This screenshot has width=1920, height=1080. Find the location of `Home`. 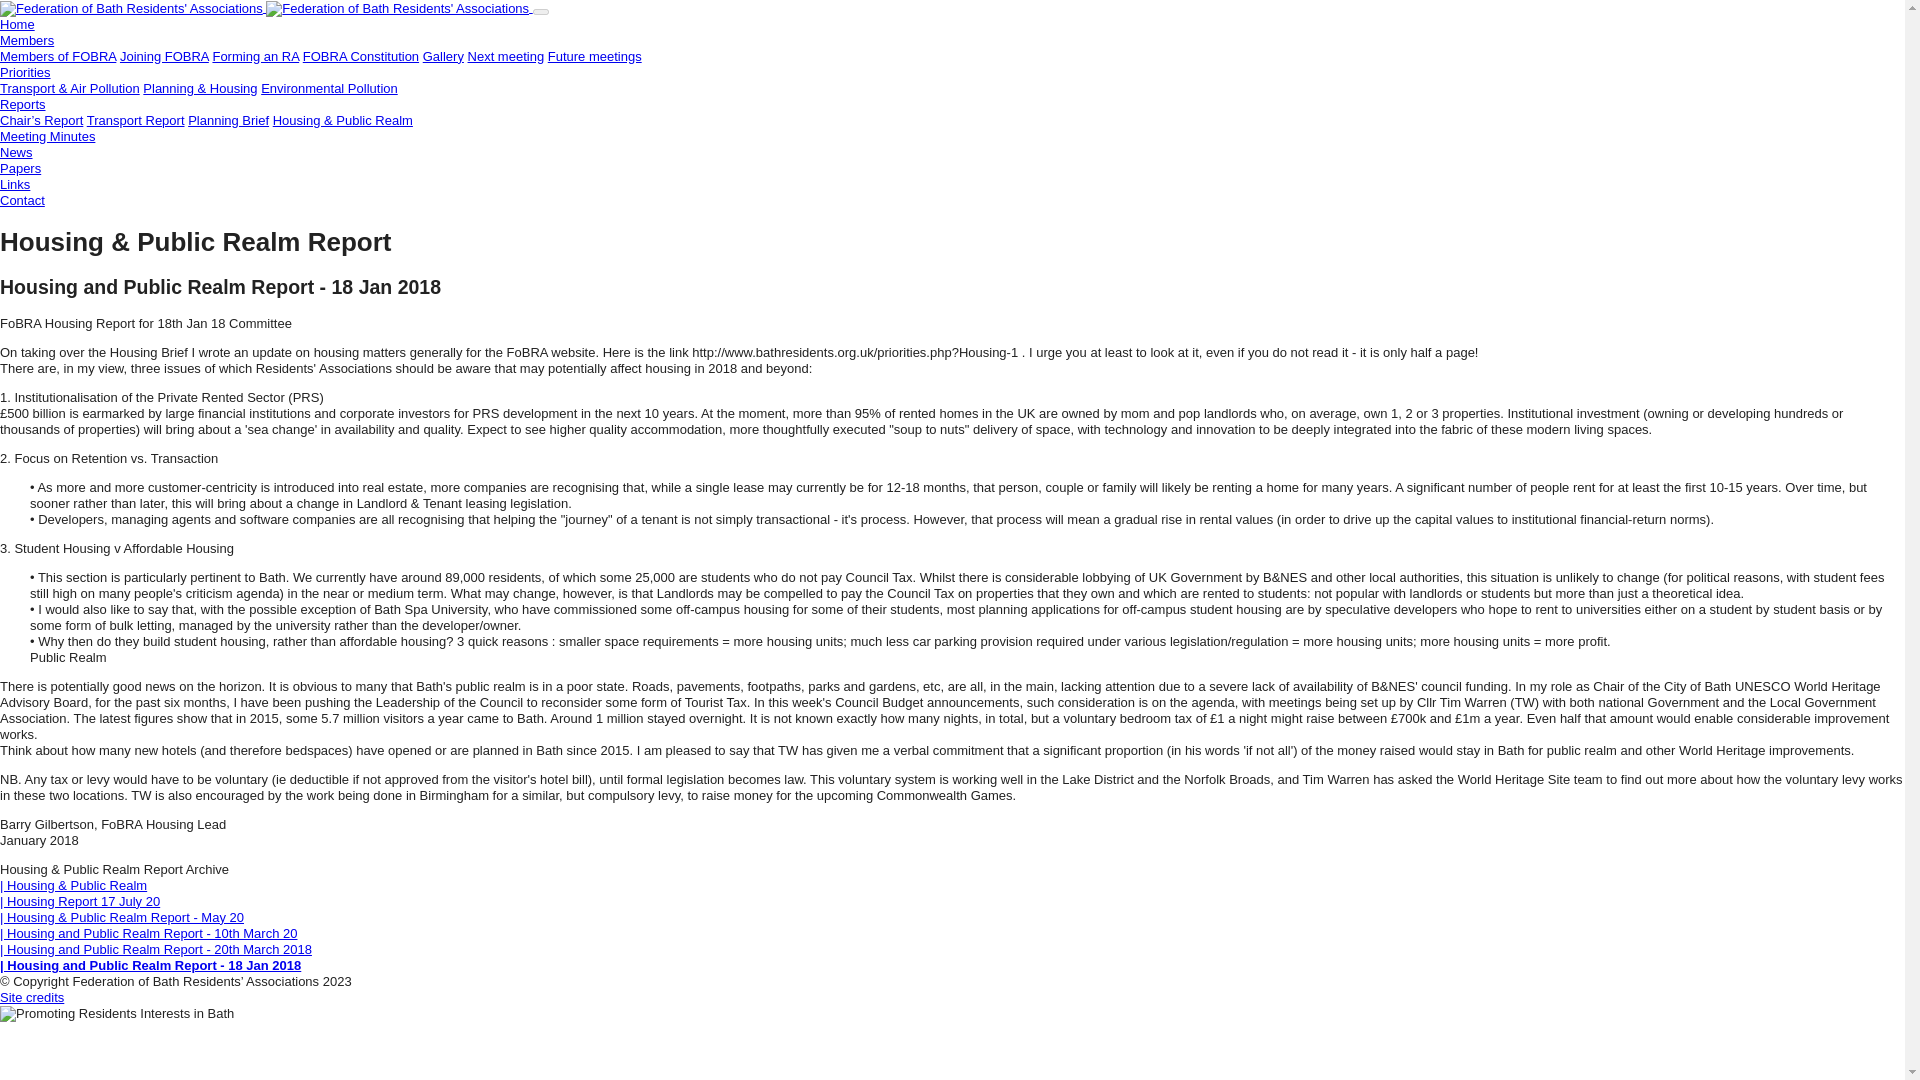

Home is located at coordinates (17, 24).